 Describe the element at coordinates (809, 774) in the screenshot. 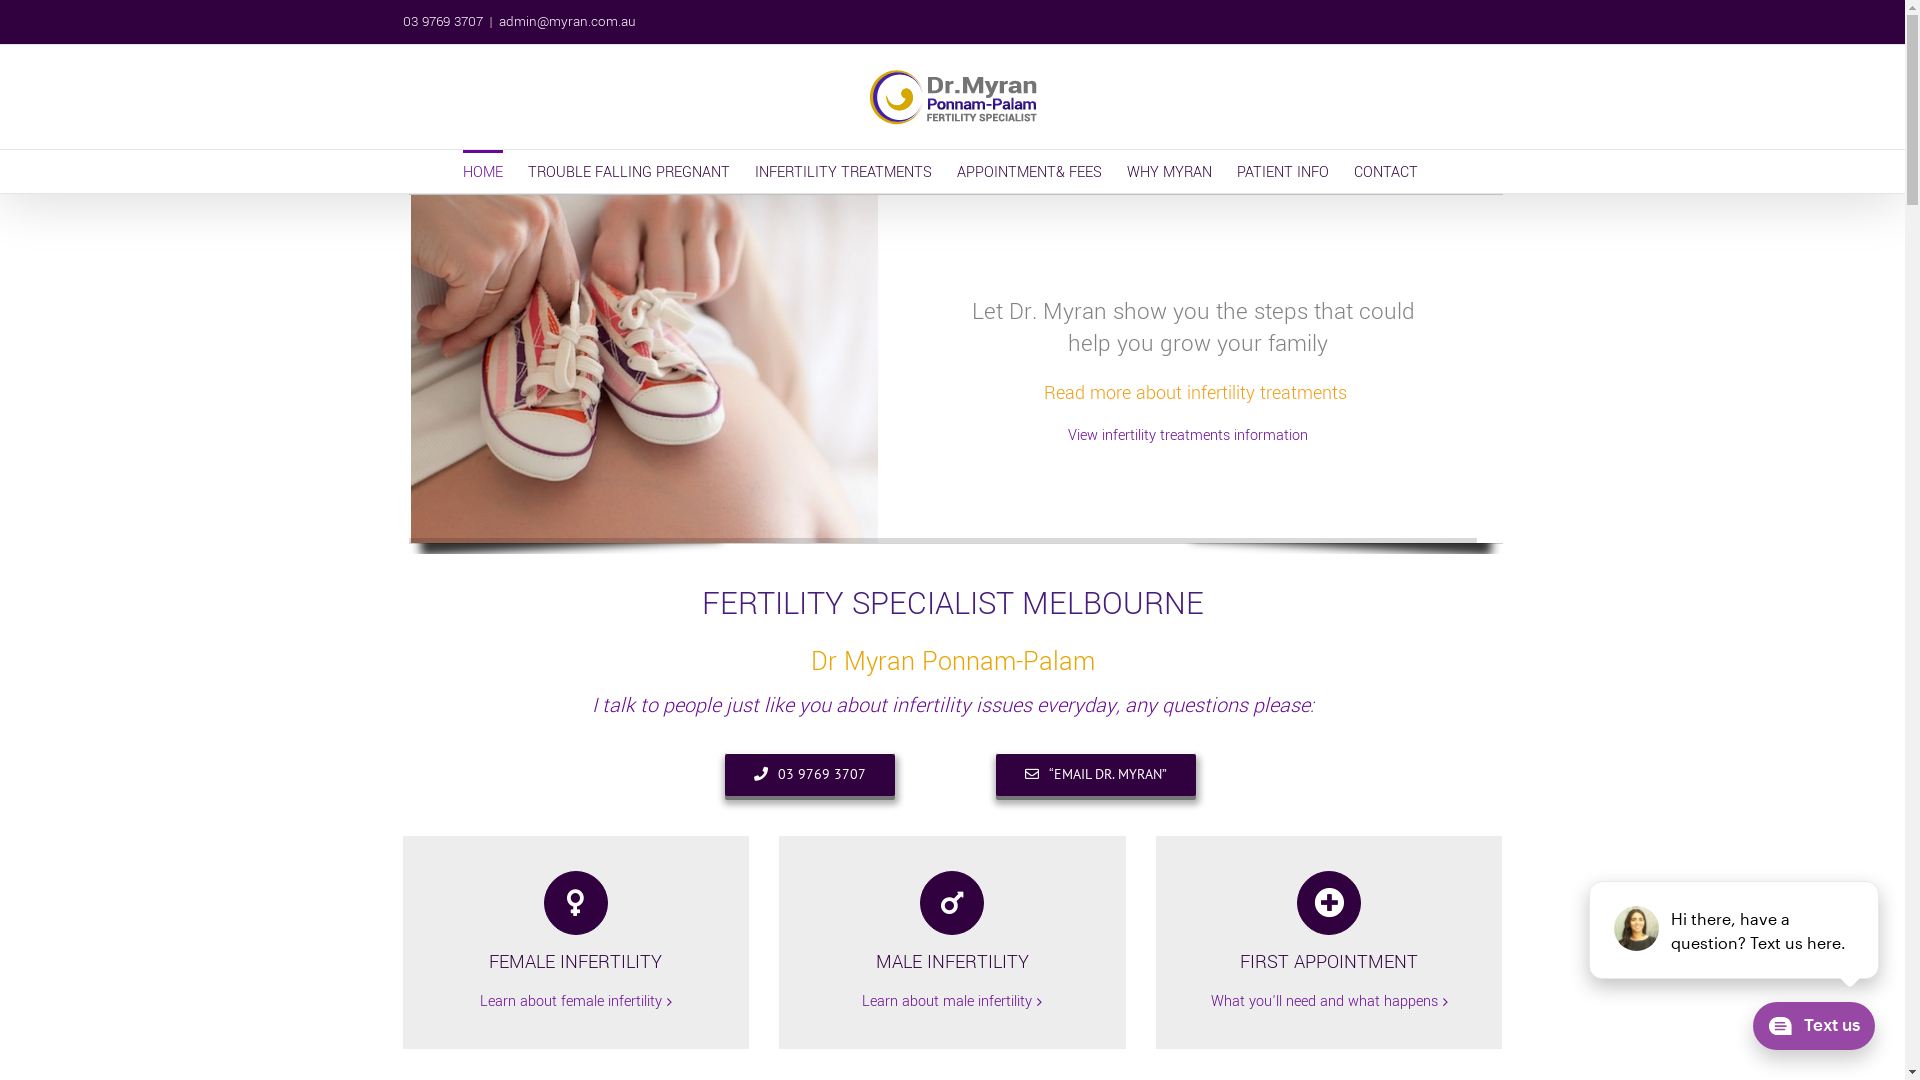

I see `03 9769 3707` at that location.